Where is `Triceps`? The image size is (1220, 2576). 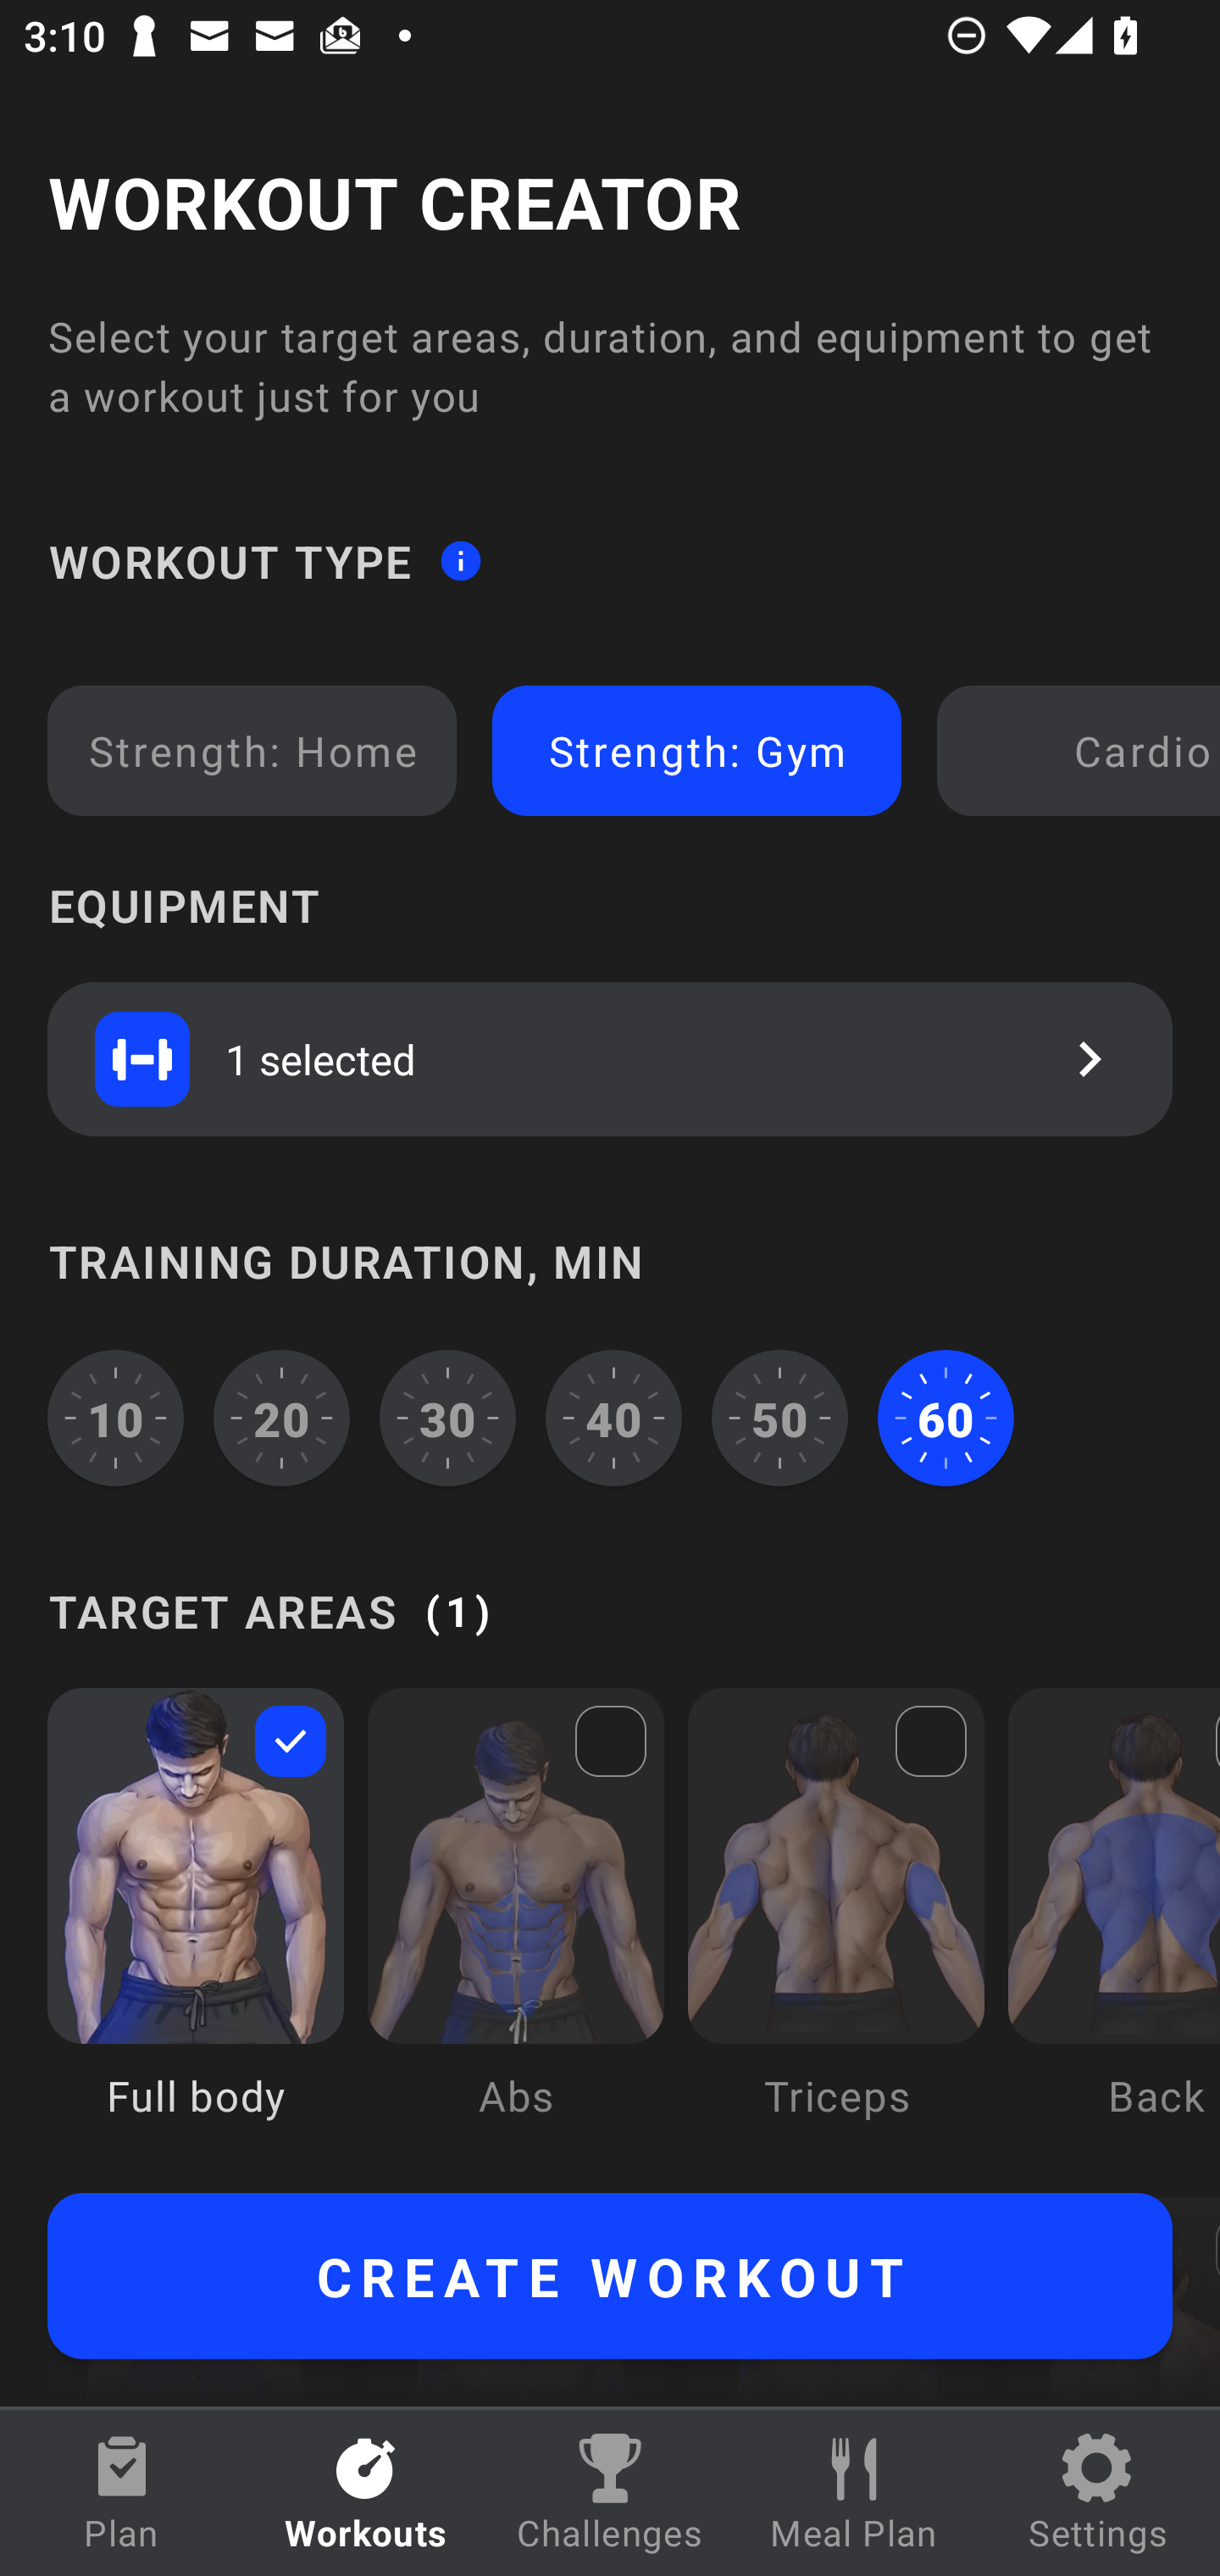 Triceps is located at coordinates (836, 1927).